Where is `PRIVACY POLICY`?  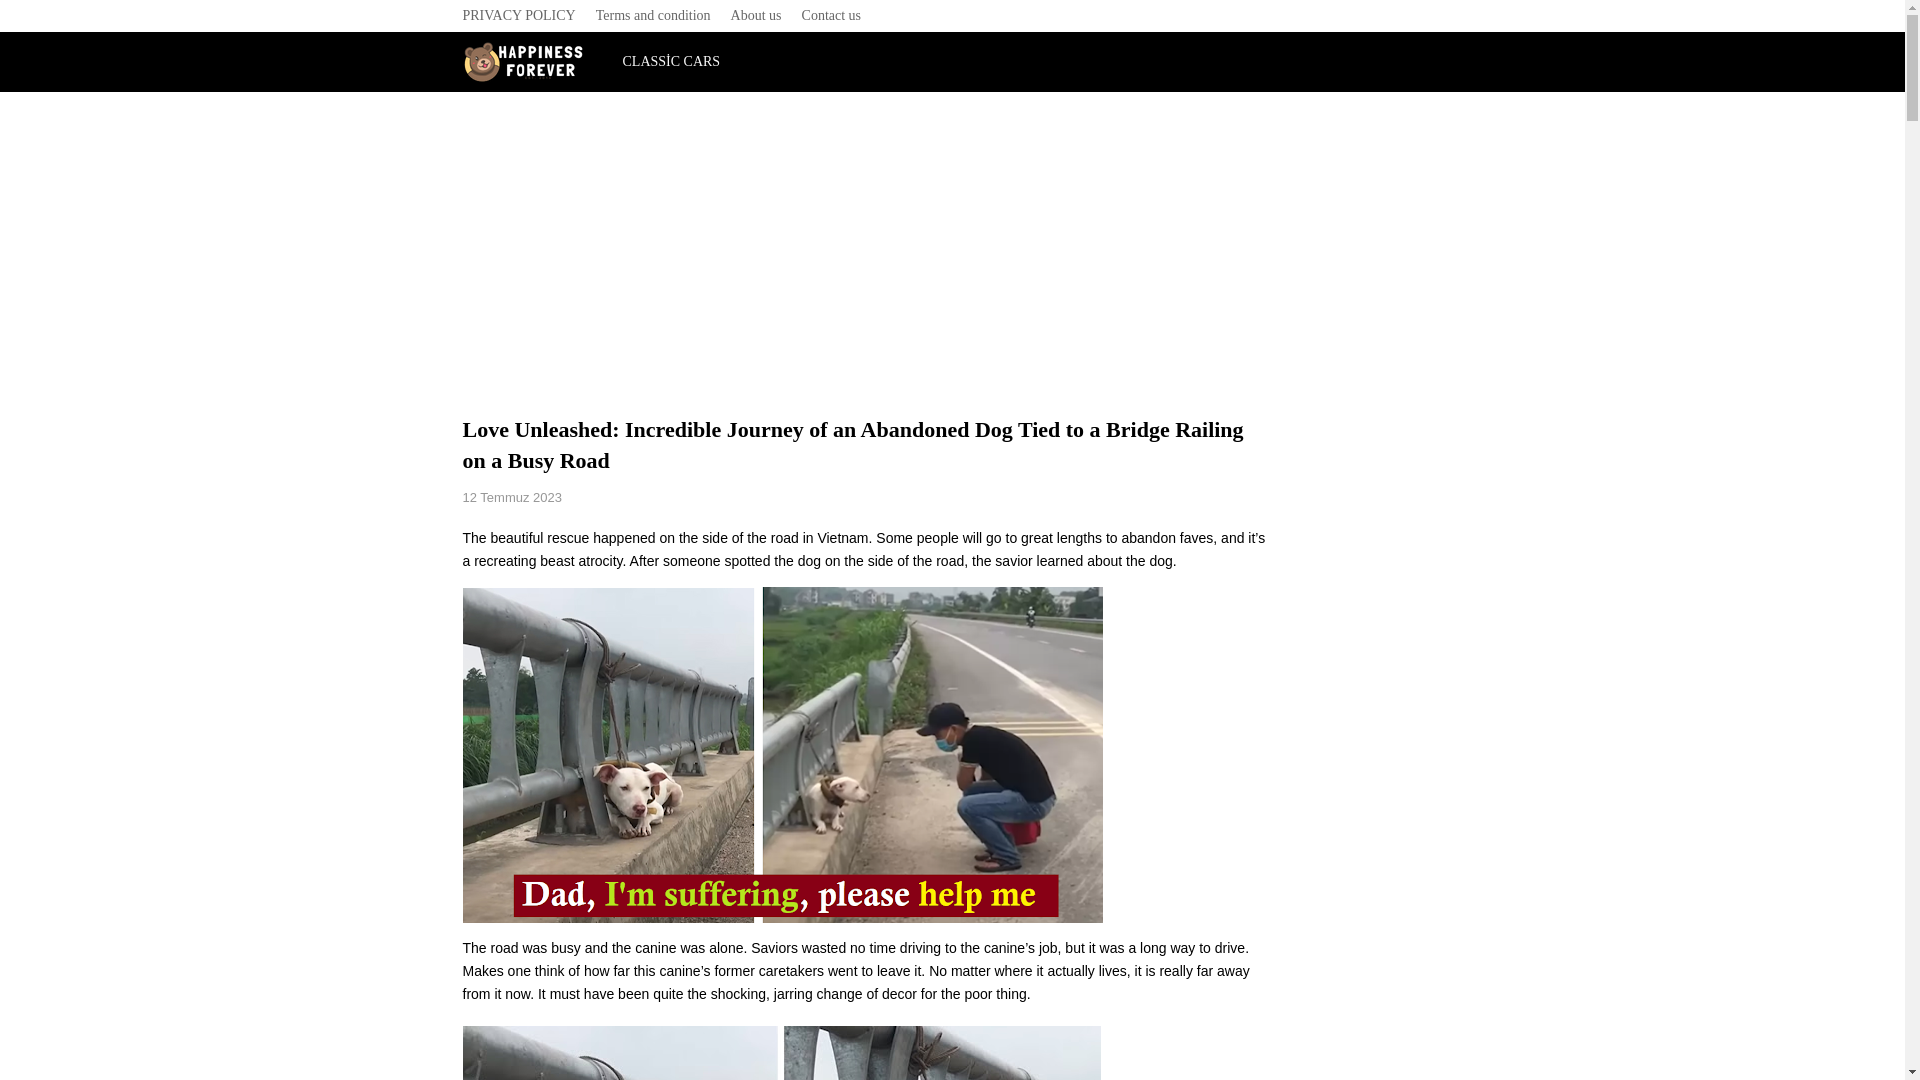
PRIVACY POLICY is located at coordinates (524, 16).